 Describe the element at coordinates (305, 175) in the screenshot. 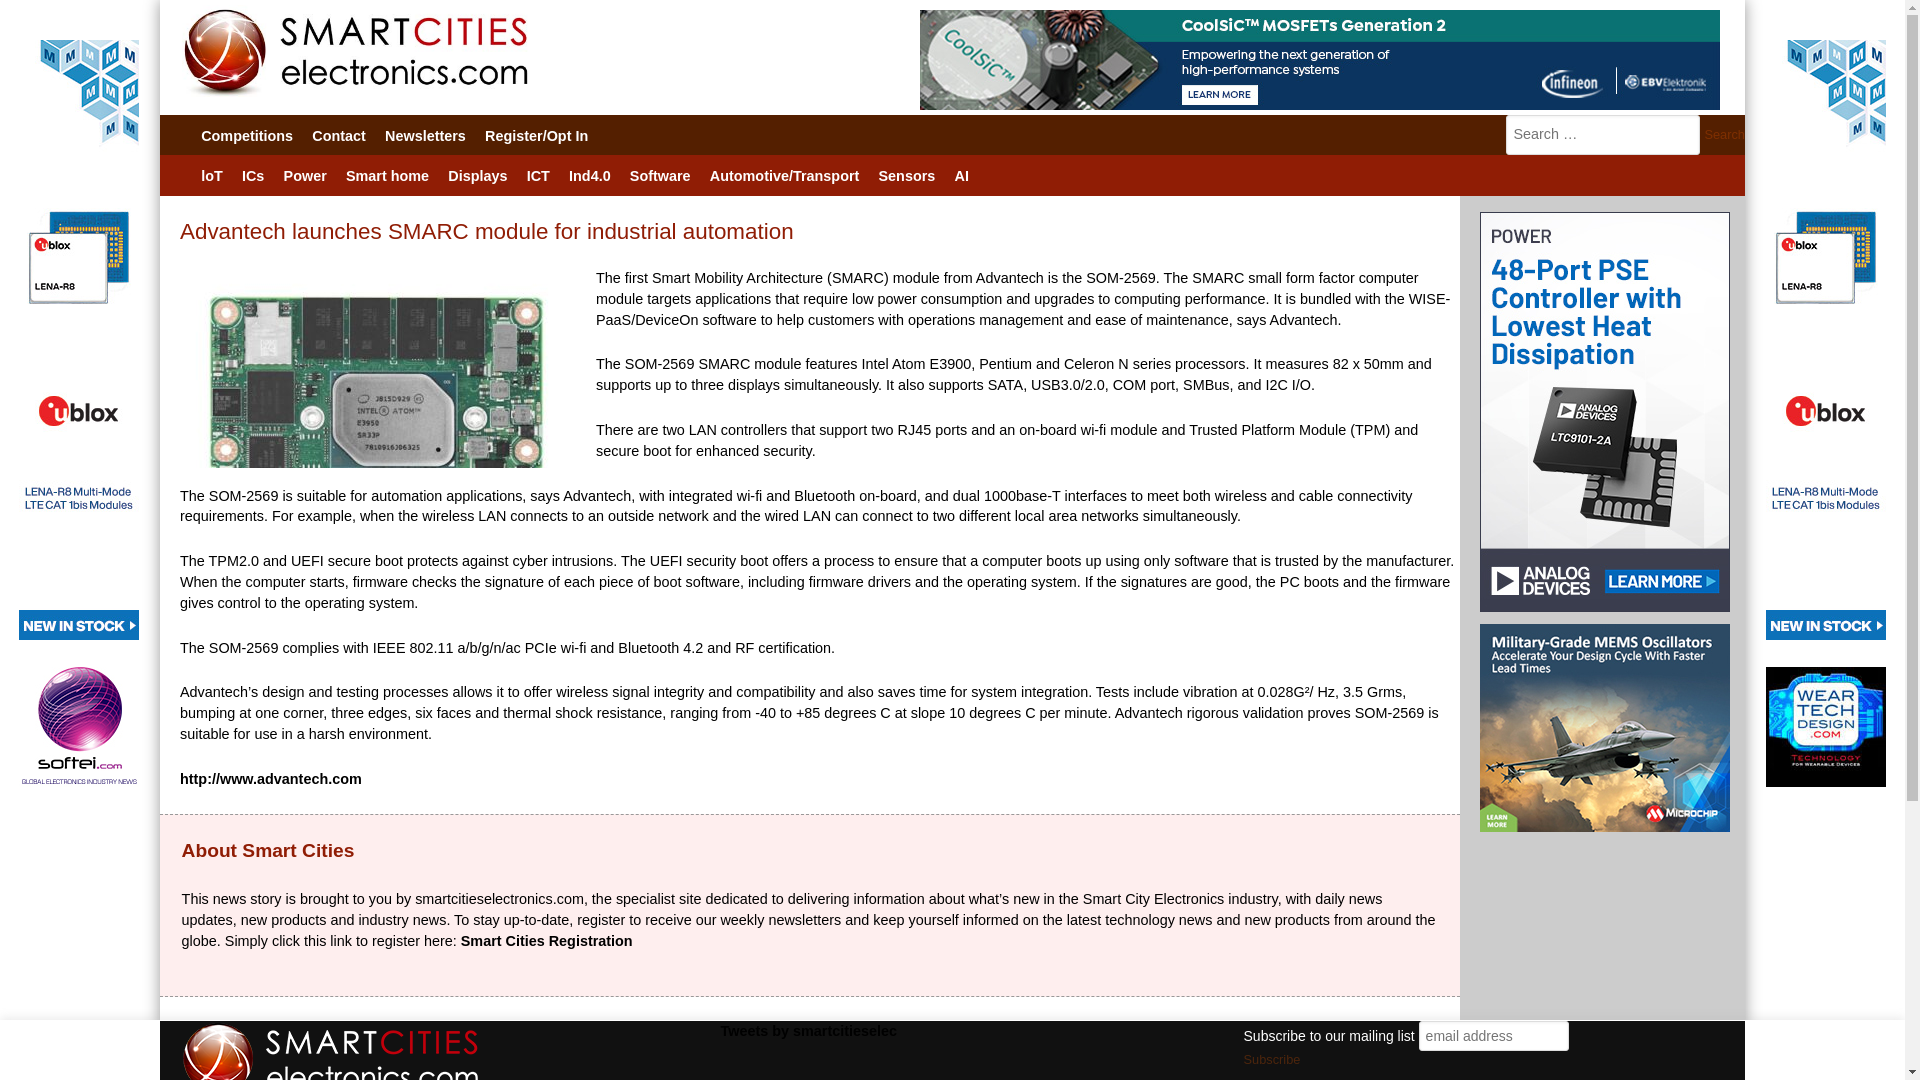

I see `Power` at that location.